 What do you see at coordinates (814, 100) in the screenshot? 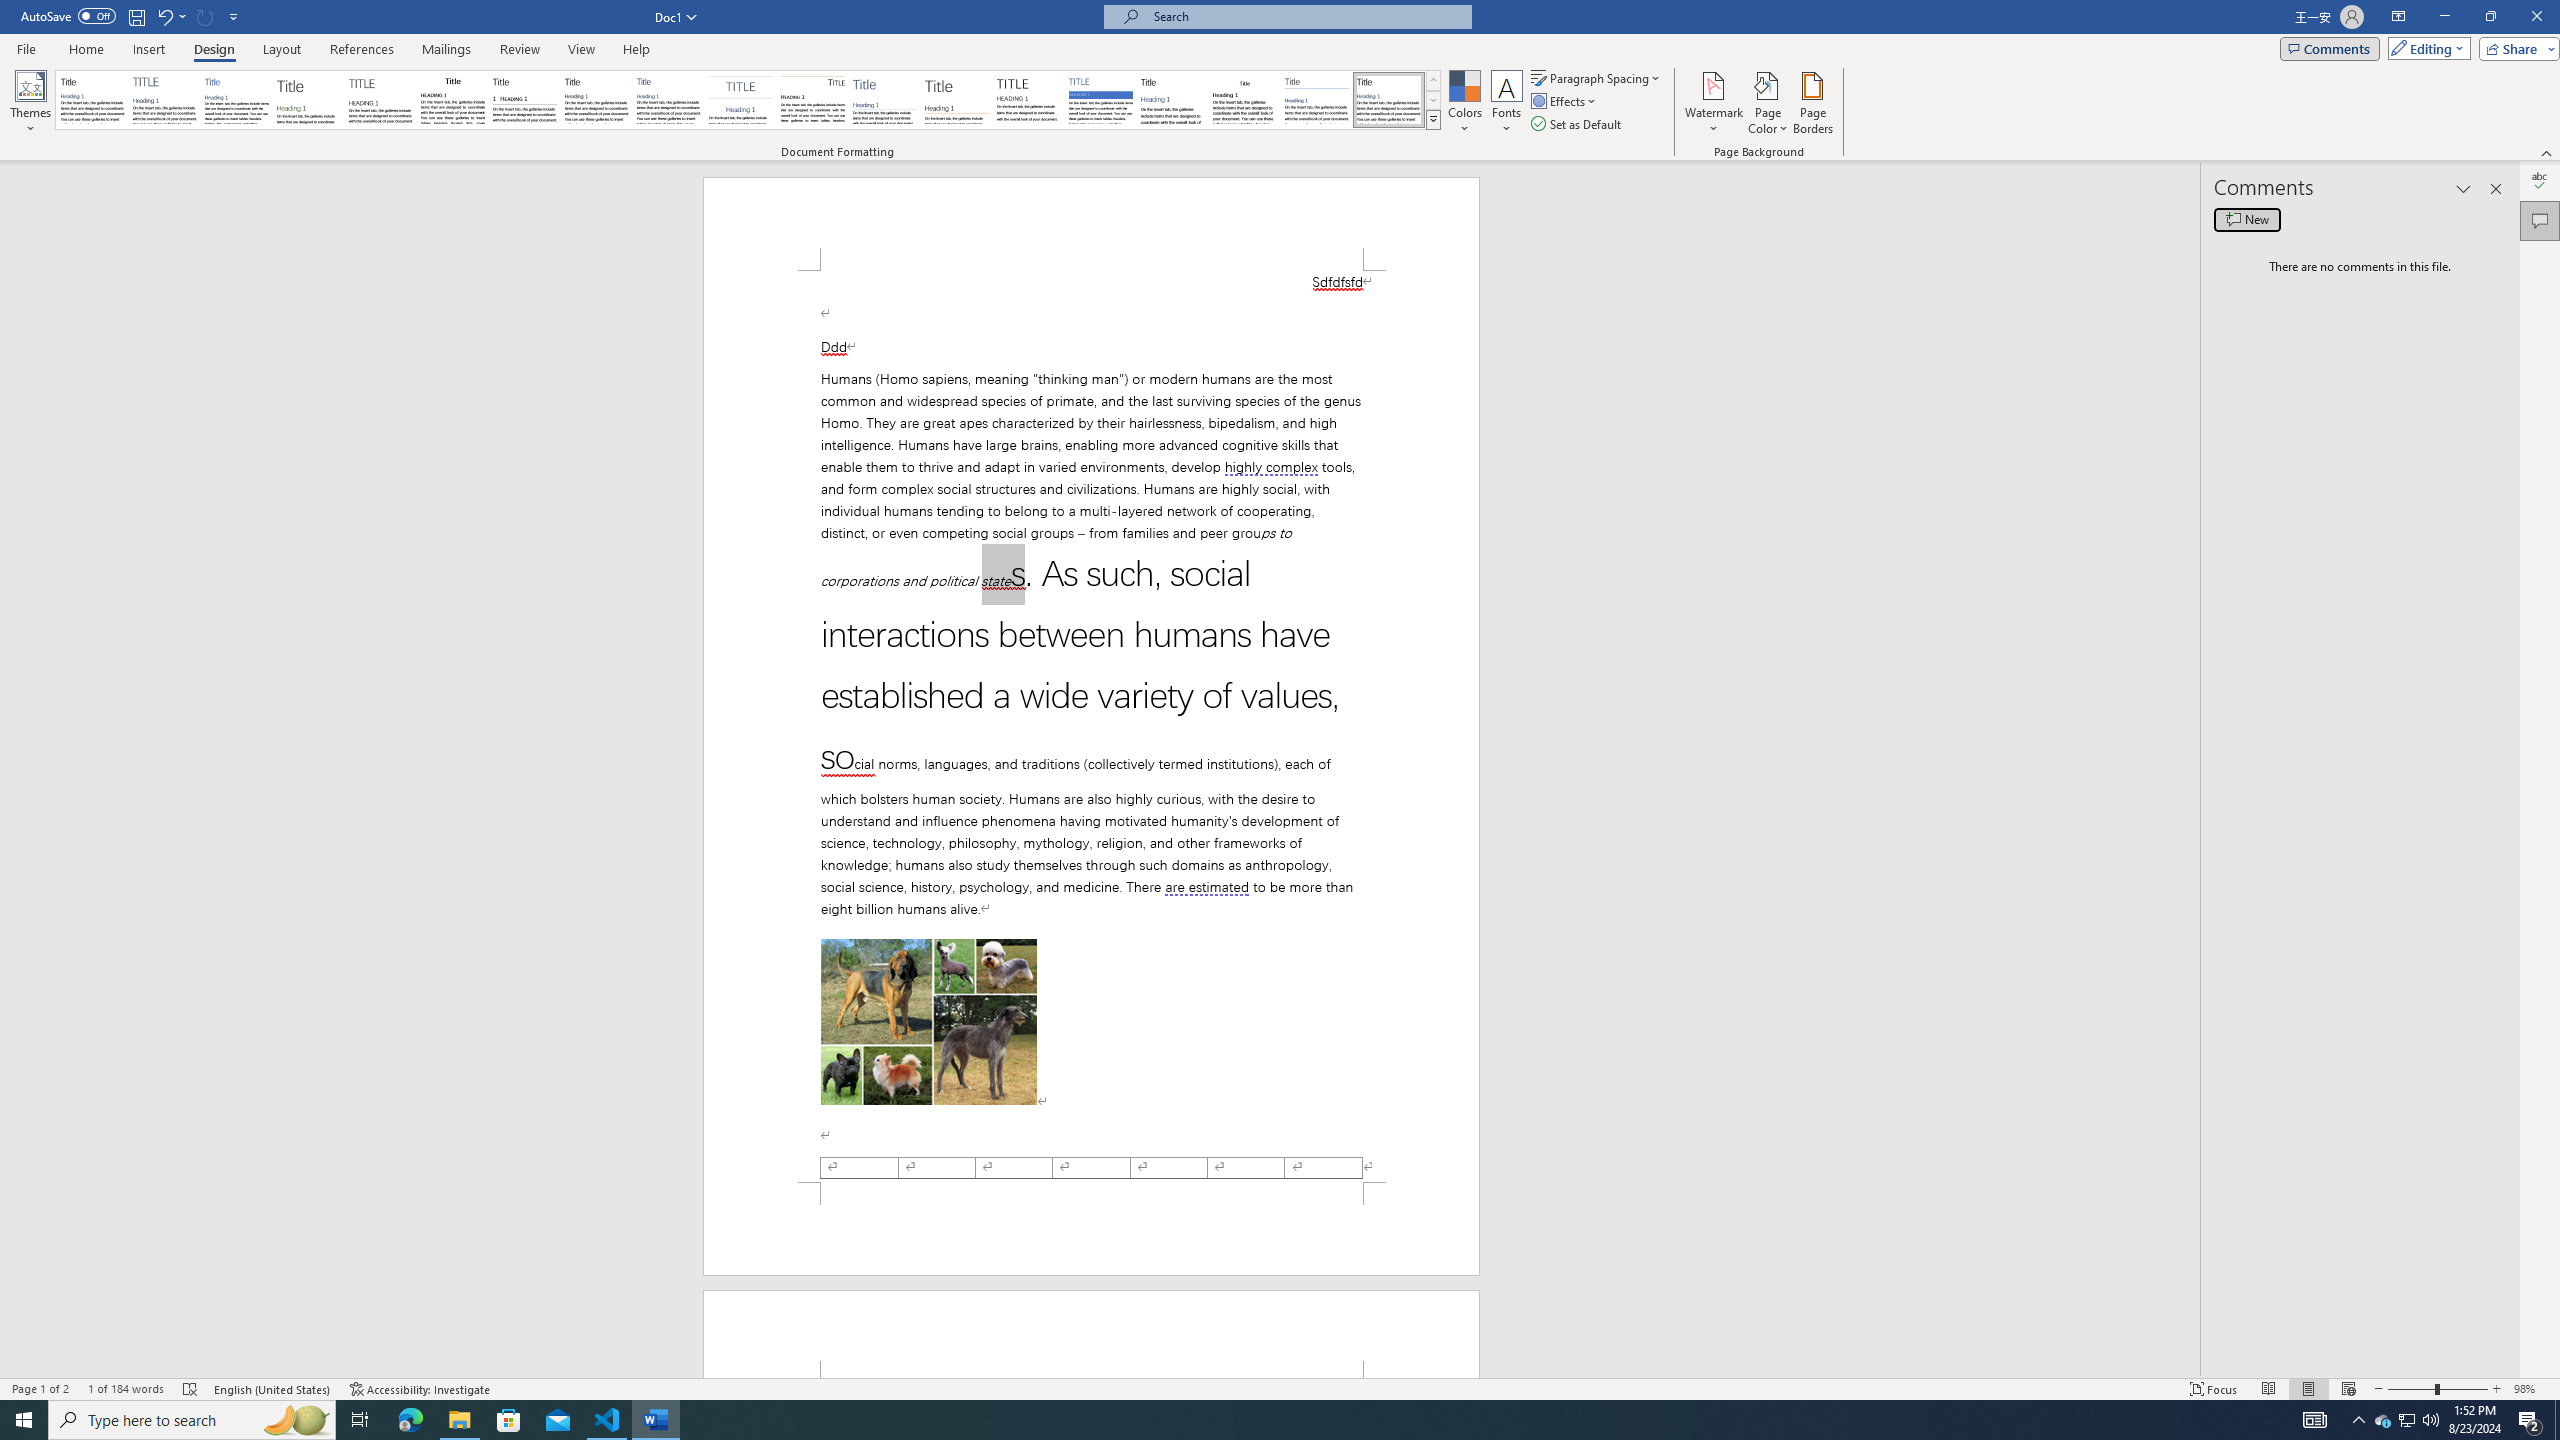
I see `Lines (Distinctive)` at bounding box center [814, 100].